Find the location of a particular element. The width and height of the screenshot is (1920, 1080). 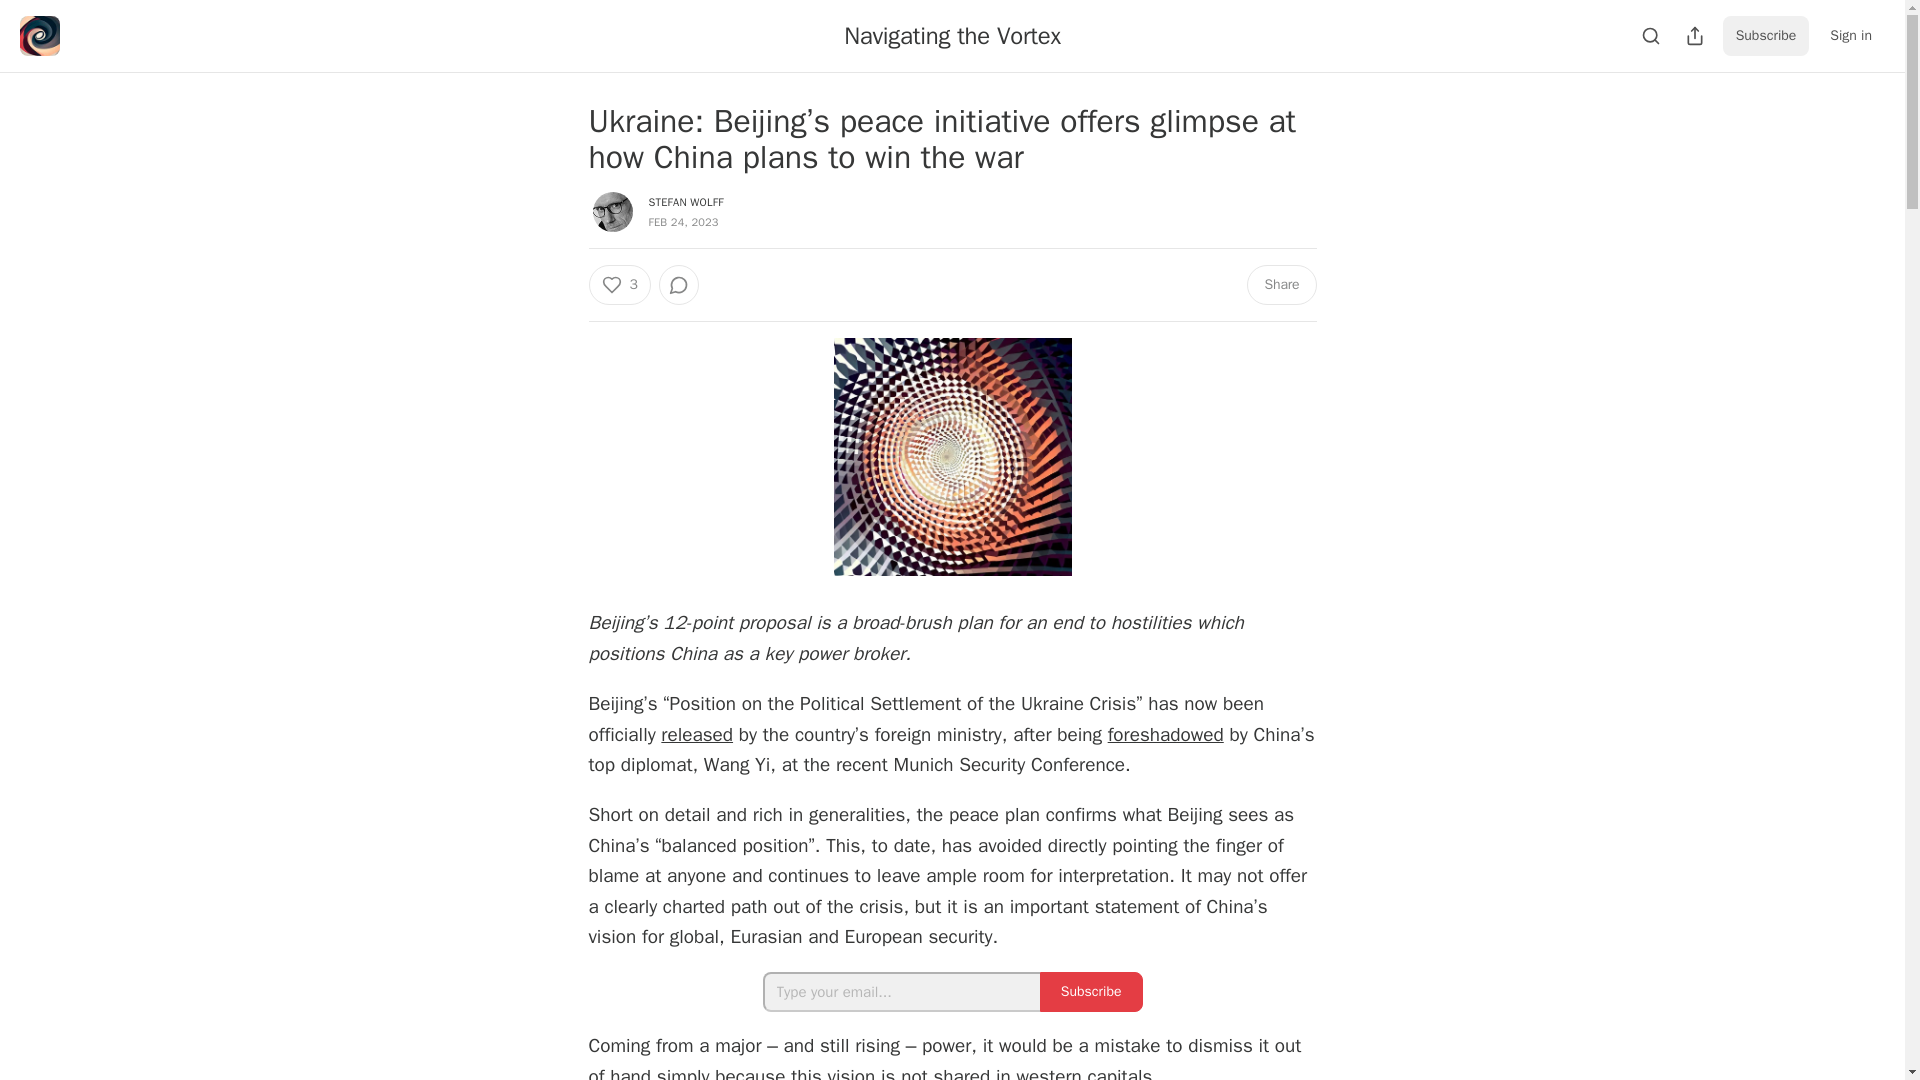

released is located at coordinates (696, 734).